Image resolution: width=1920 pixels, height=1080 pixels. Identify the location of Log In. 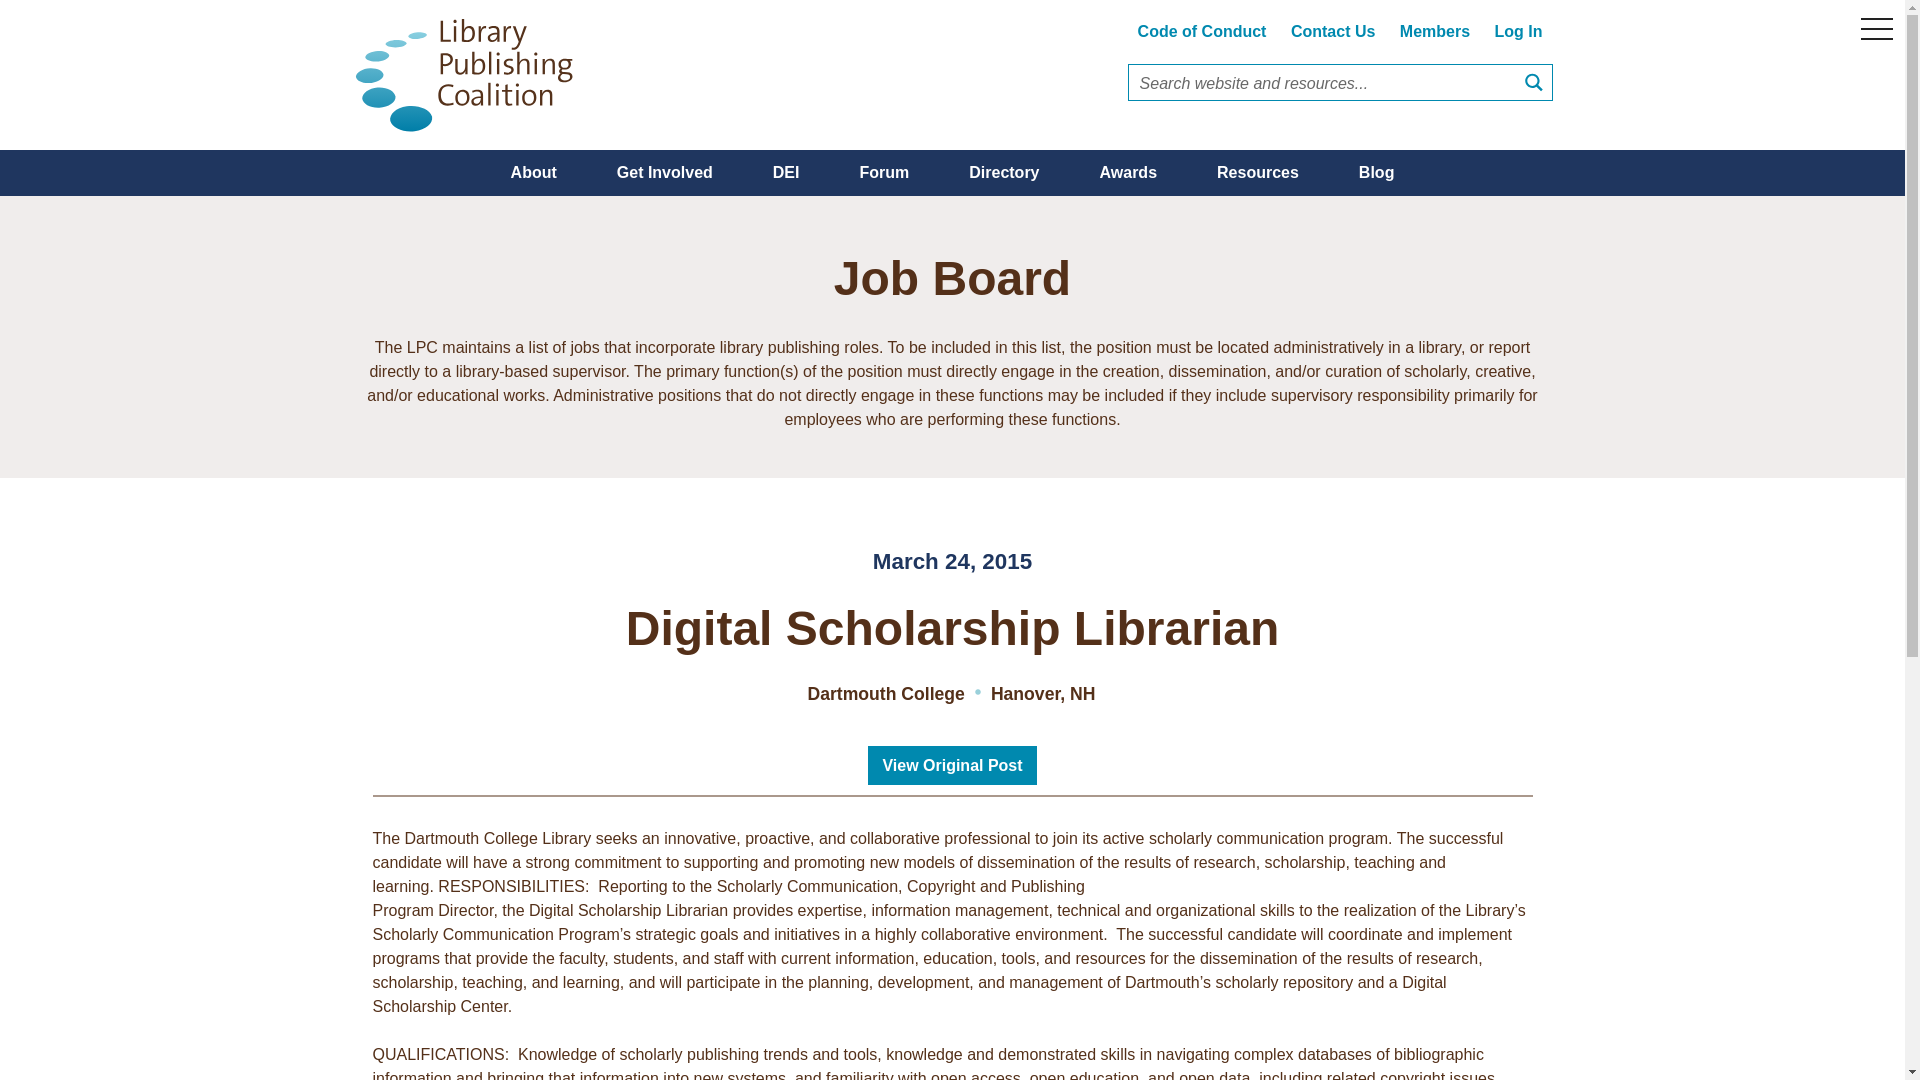
(1518, 30).